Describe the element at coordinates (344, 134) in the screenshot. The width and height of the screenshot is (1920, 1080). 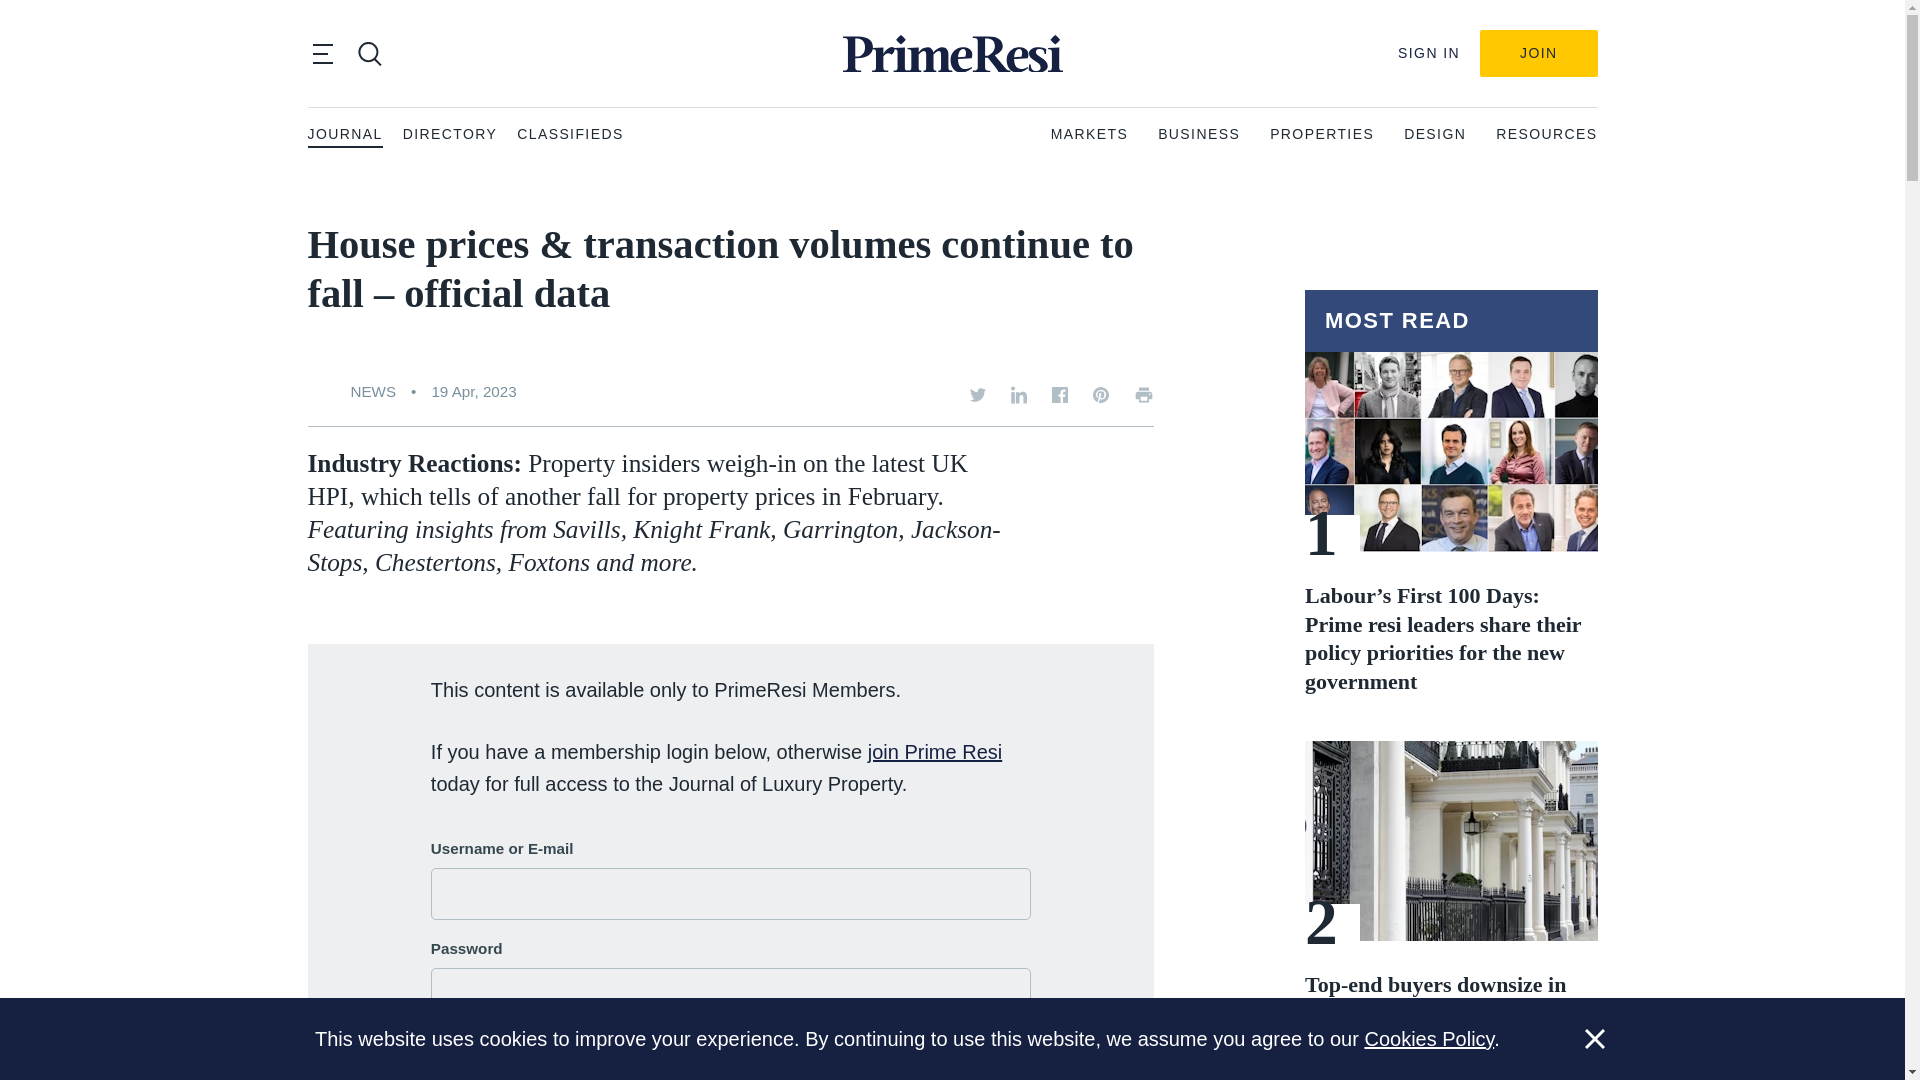
I see `JOURNAL` at that location.